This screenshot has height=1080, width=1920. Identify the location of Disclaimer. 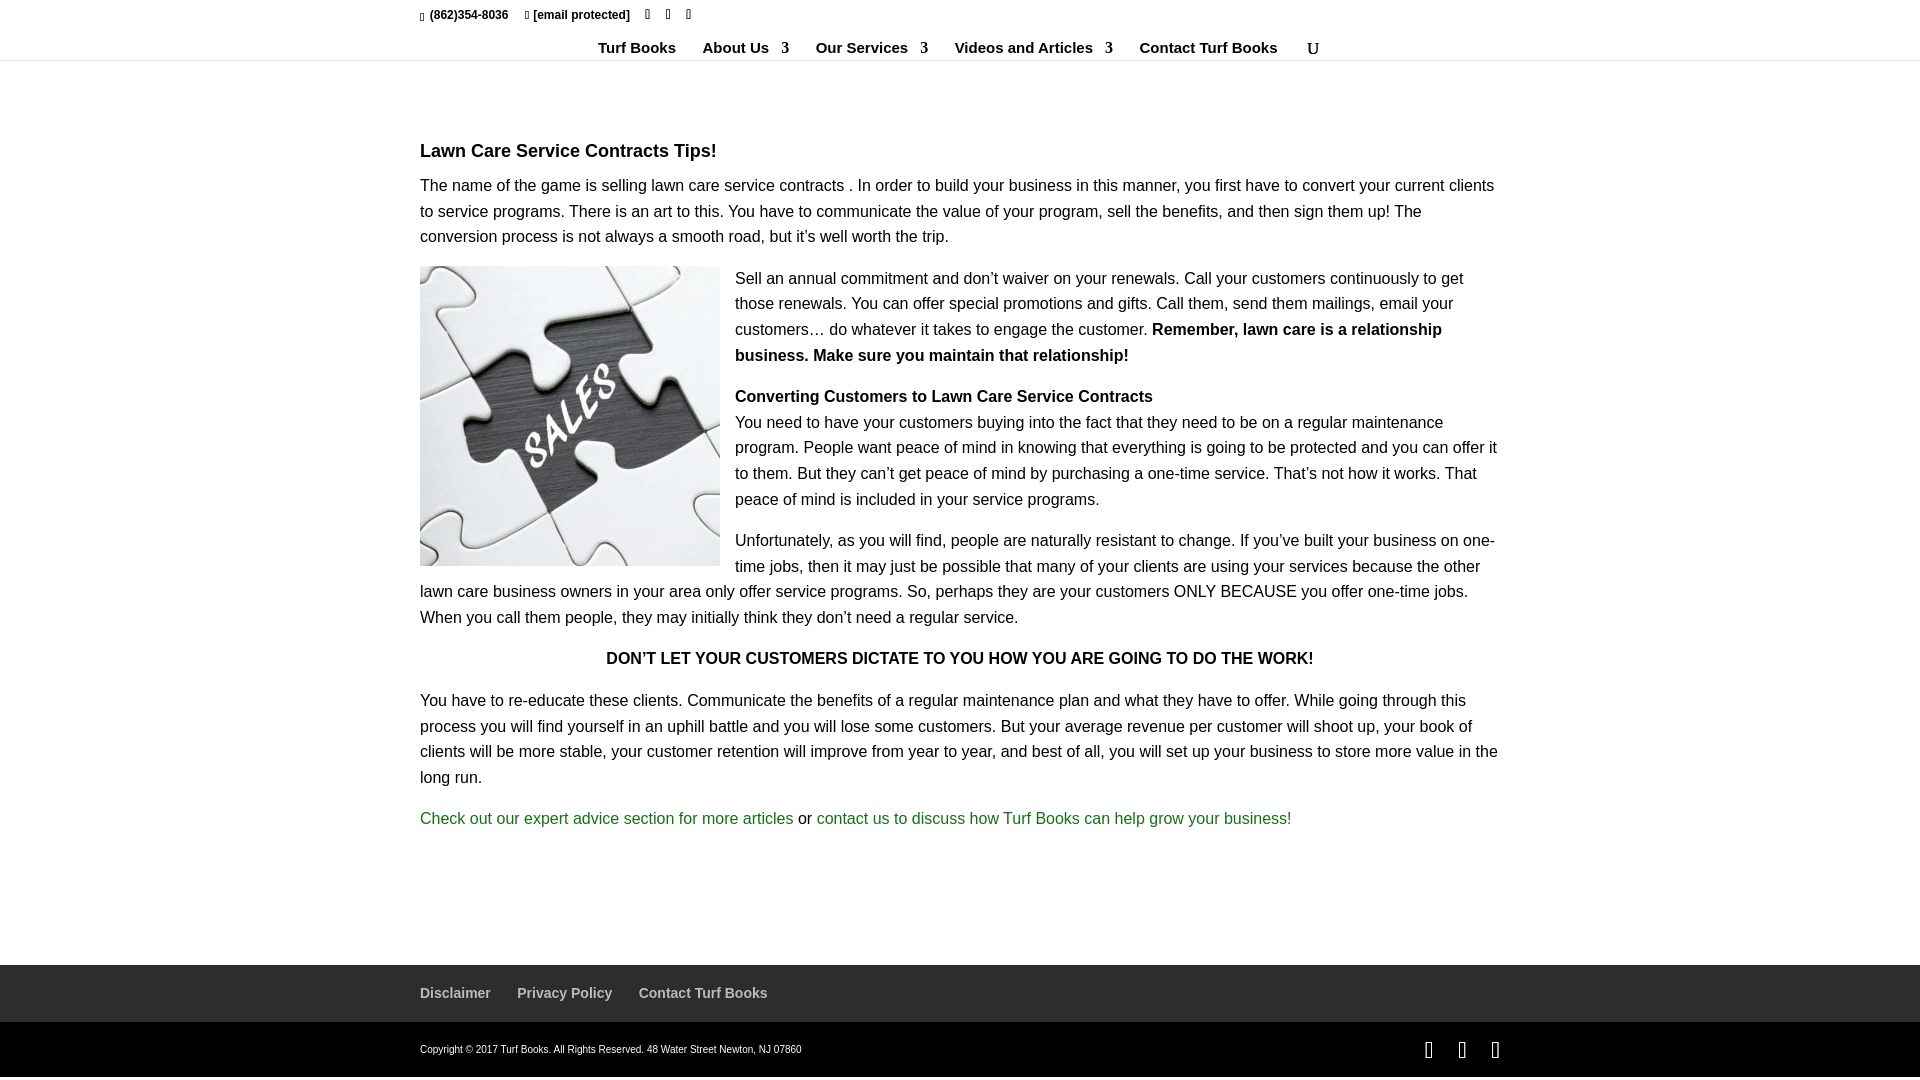
(456, 992).